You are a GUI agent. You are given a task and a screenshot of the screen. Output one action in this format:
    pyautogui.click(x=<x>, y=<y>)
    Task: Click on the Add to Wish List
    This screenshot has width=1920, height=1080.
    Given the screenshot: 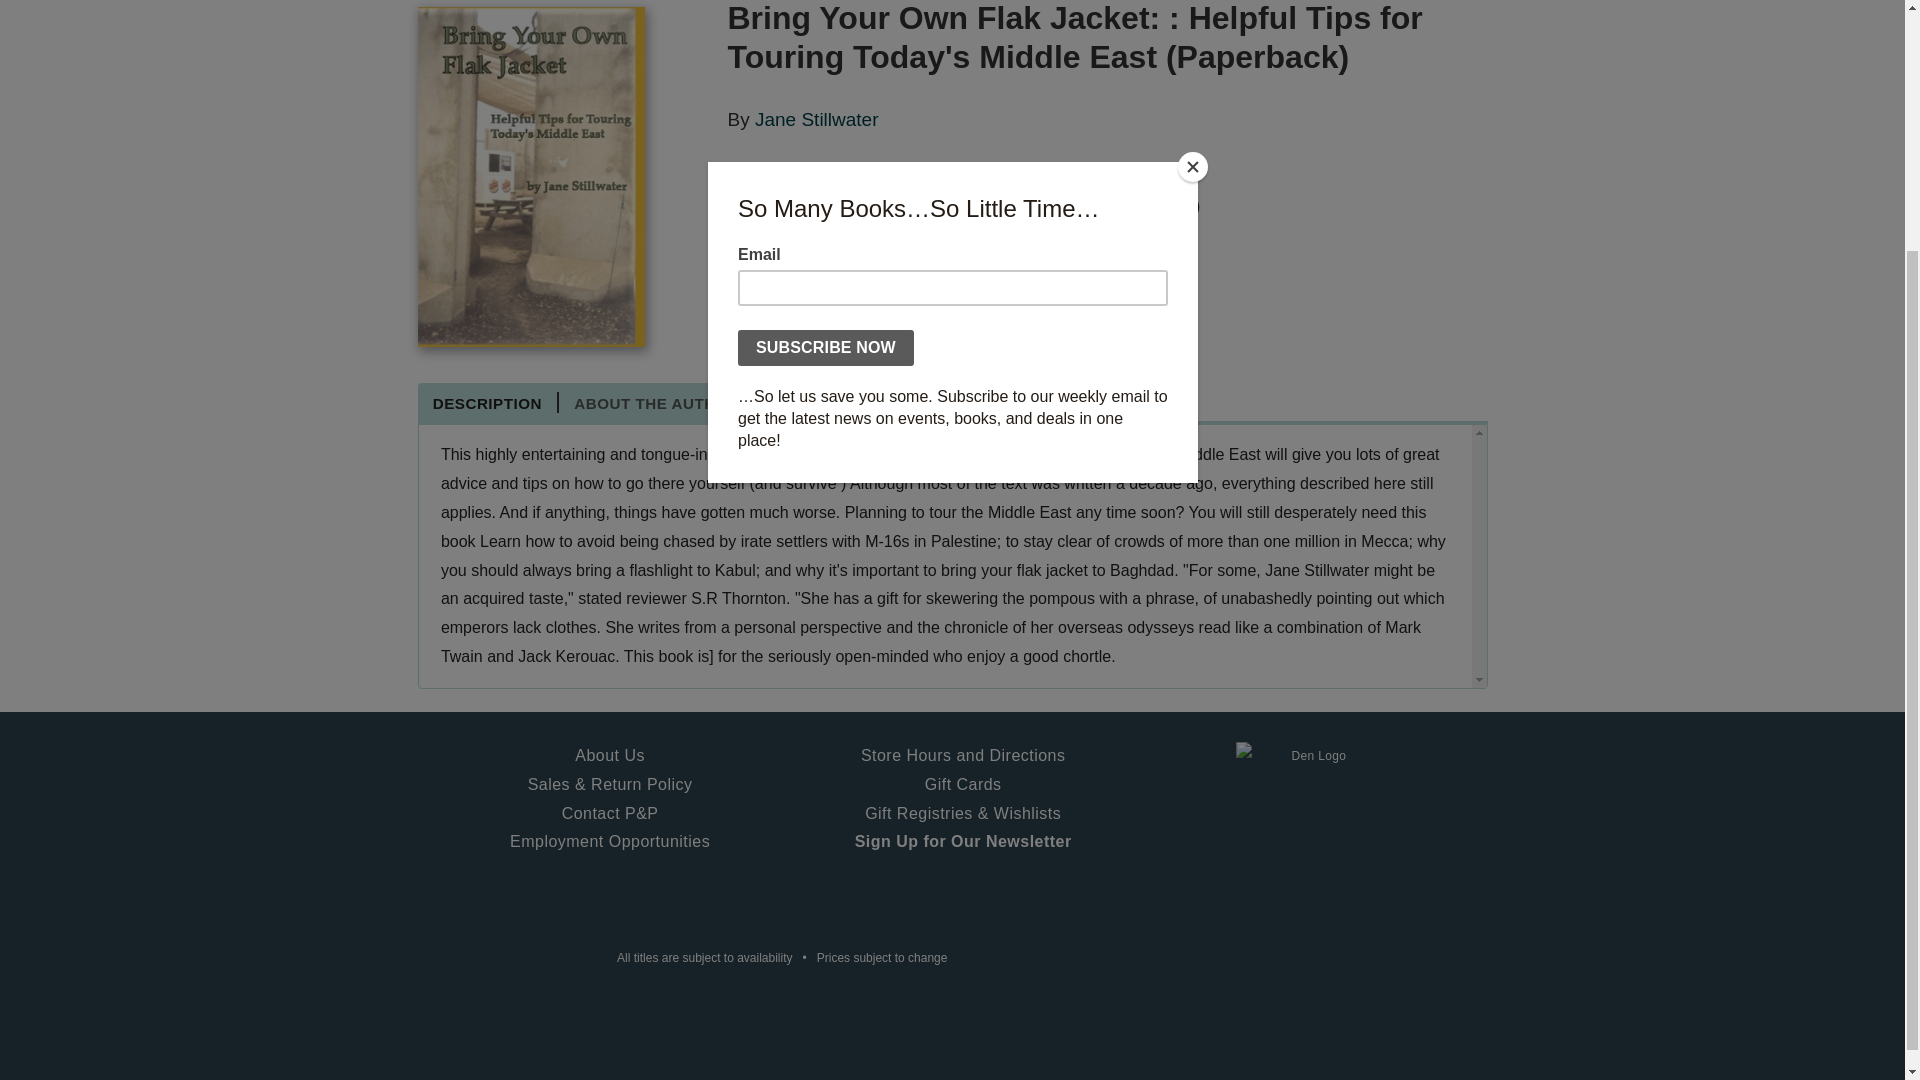 What is the action you would take?
    pyautogui.click(x=962, y=252)
    